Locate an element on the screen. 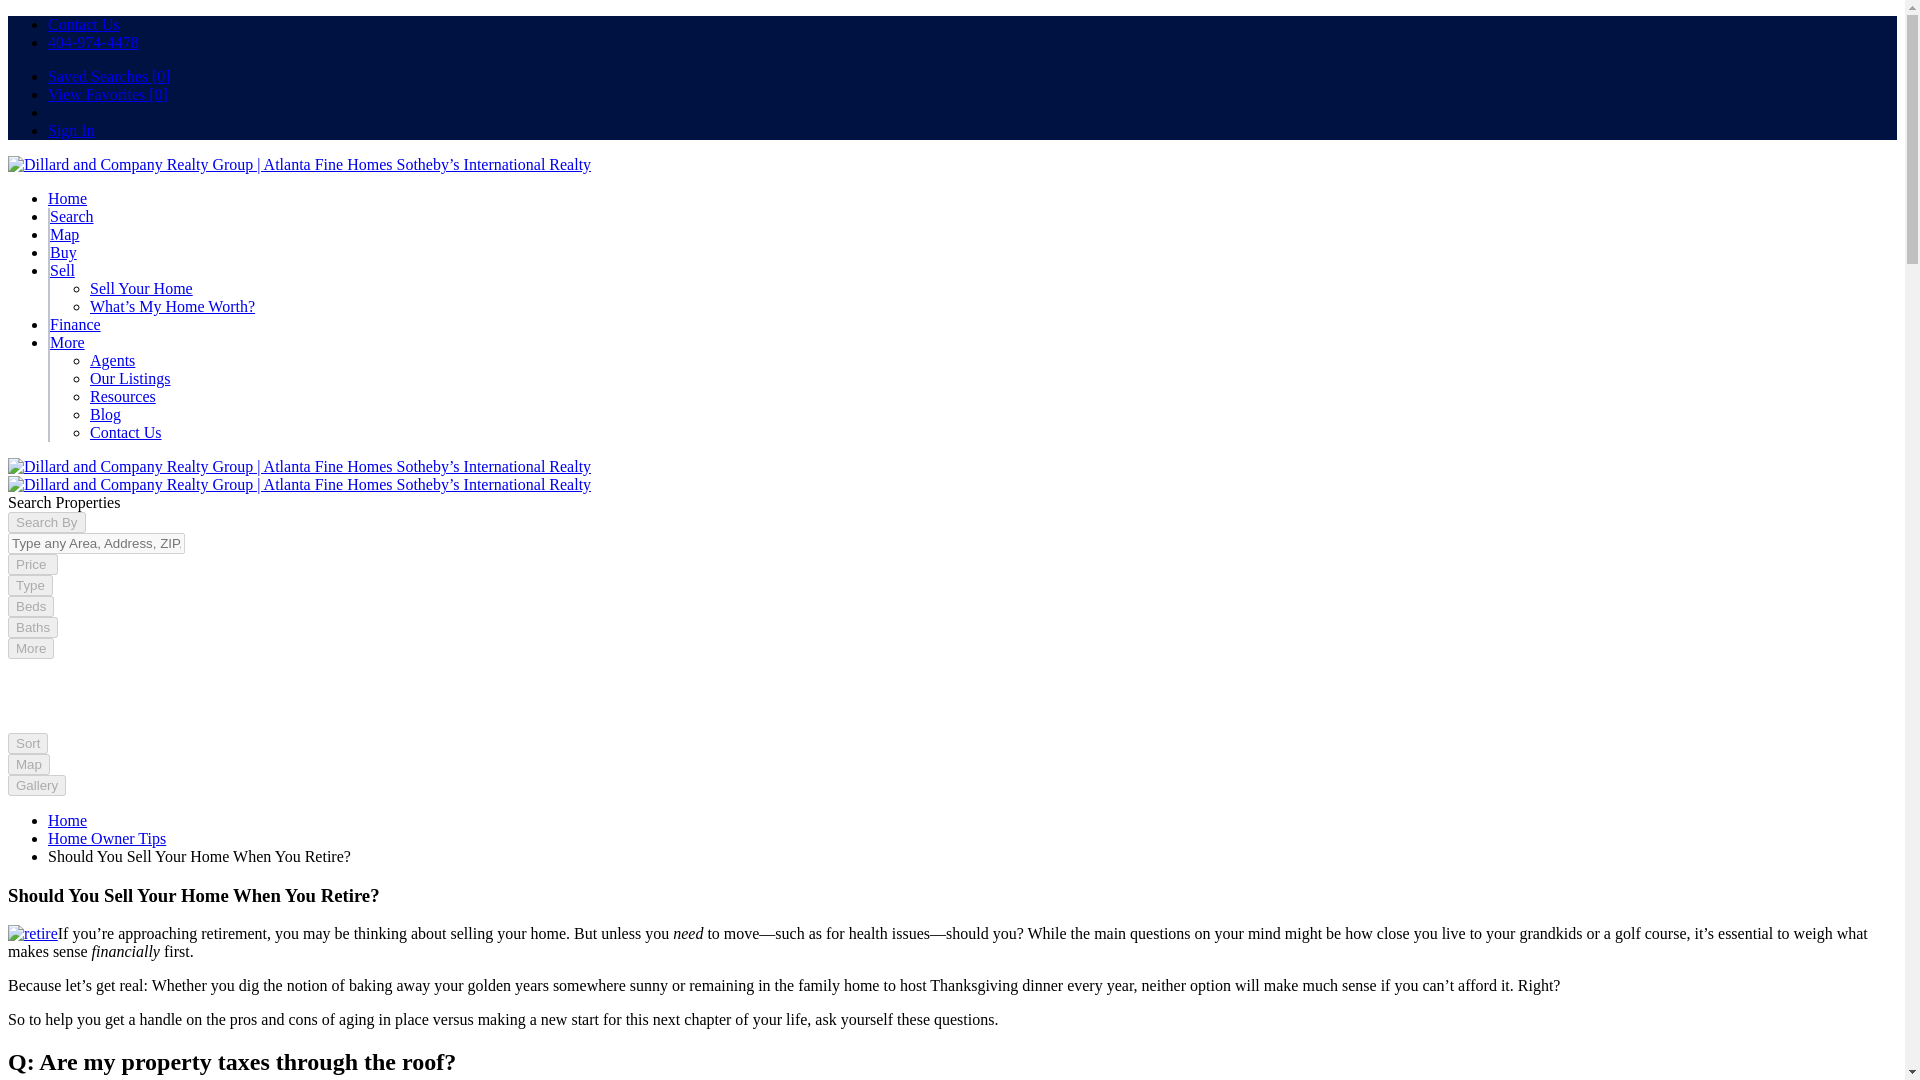 The height and width of the screenshot is (1080, 1920). Baths is located at coordinates (32, 627).